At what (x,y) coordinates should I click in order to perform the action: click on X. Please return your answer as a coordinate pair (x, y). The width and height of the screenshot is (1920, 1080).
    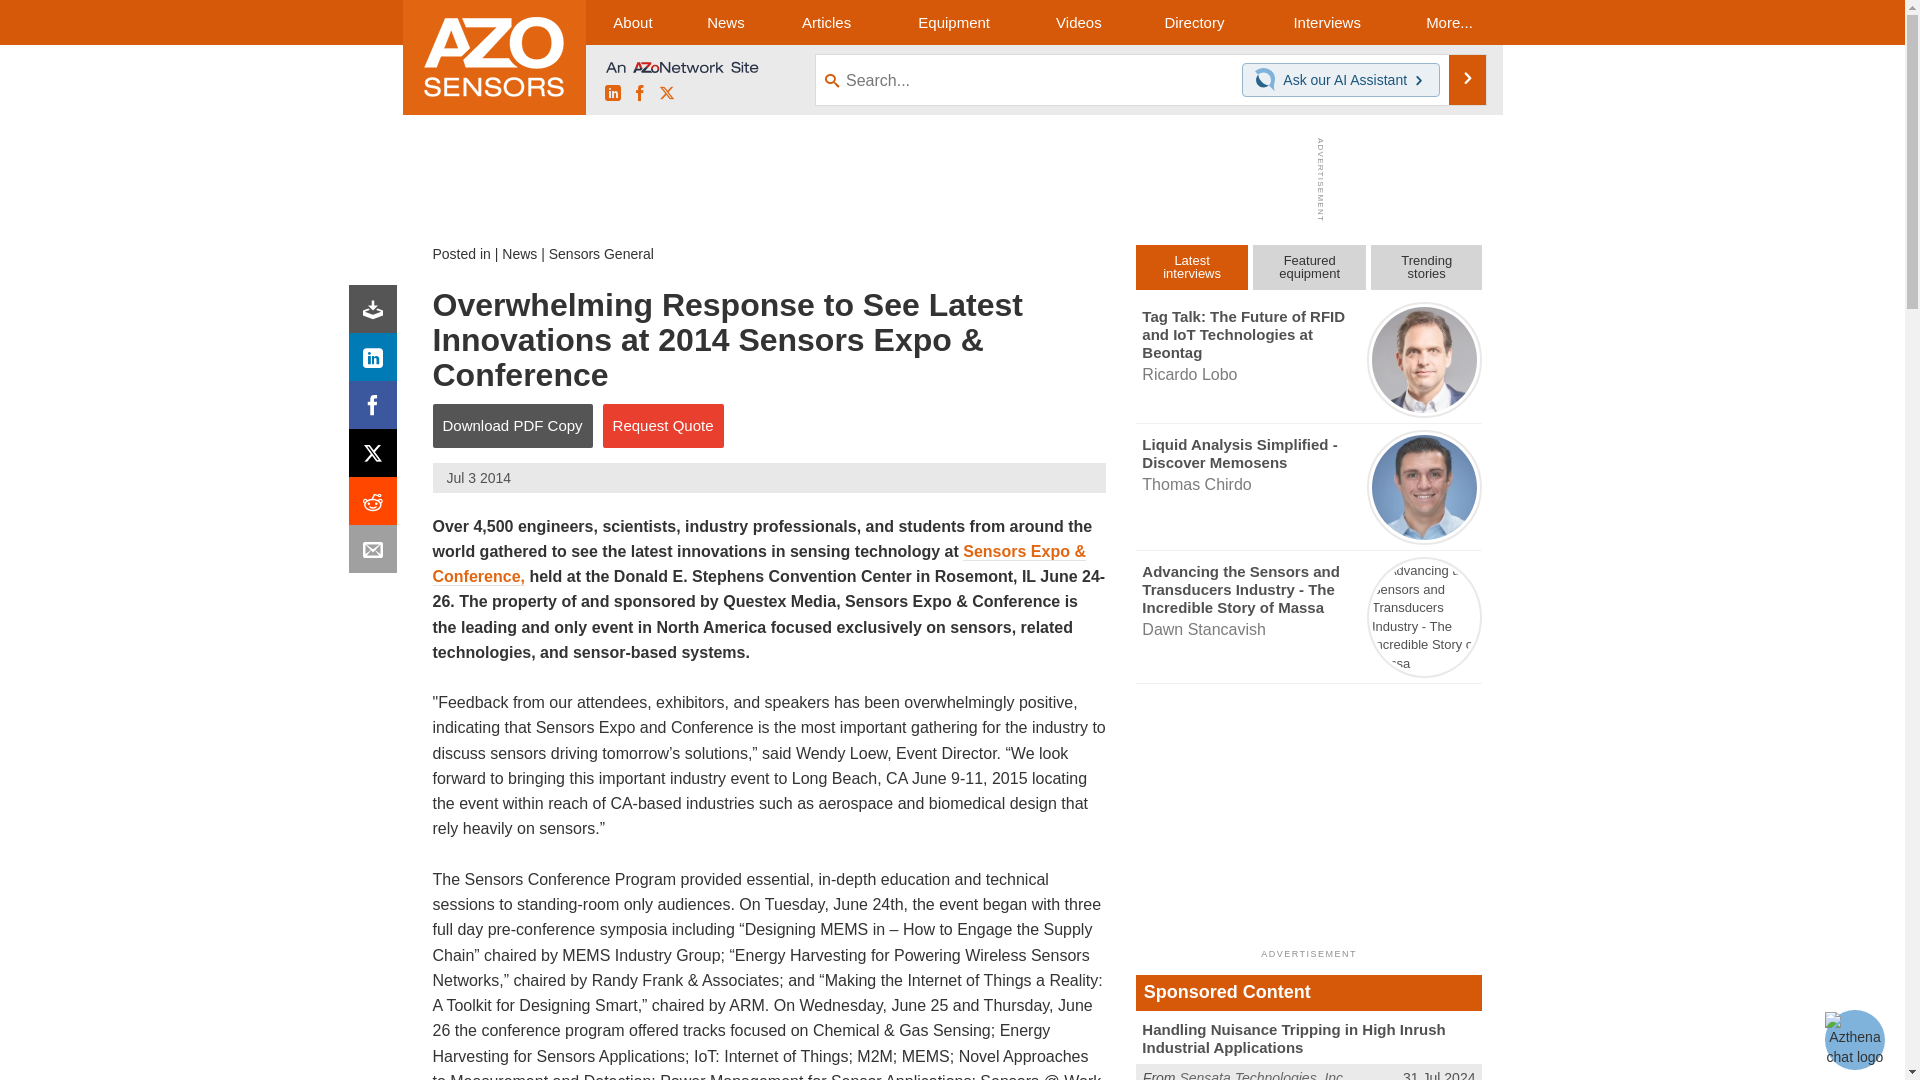
    Looking at the image, I should click on (666, 94).